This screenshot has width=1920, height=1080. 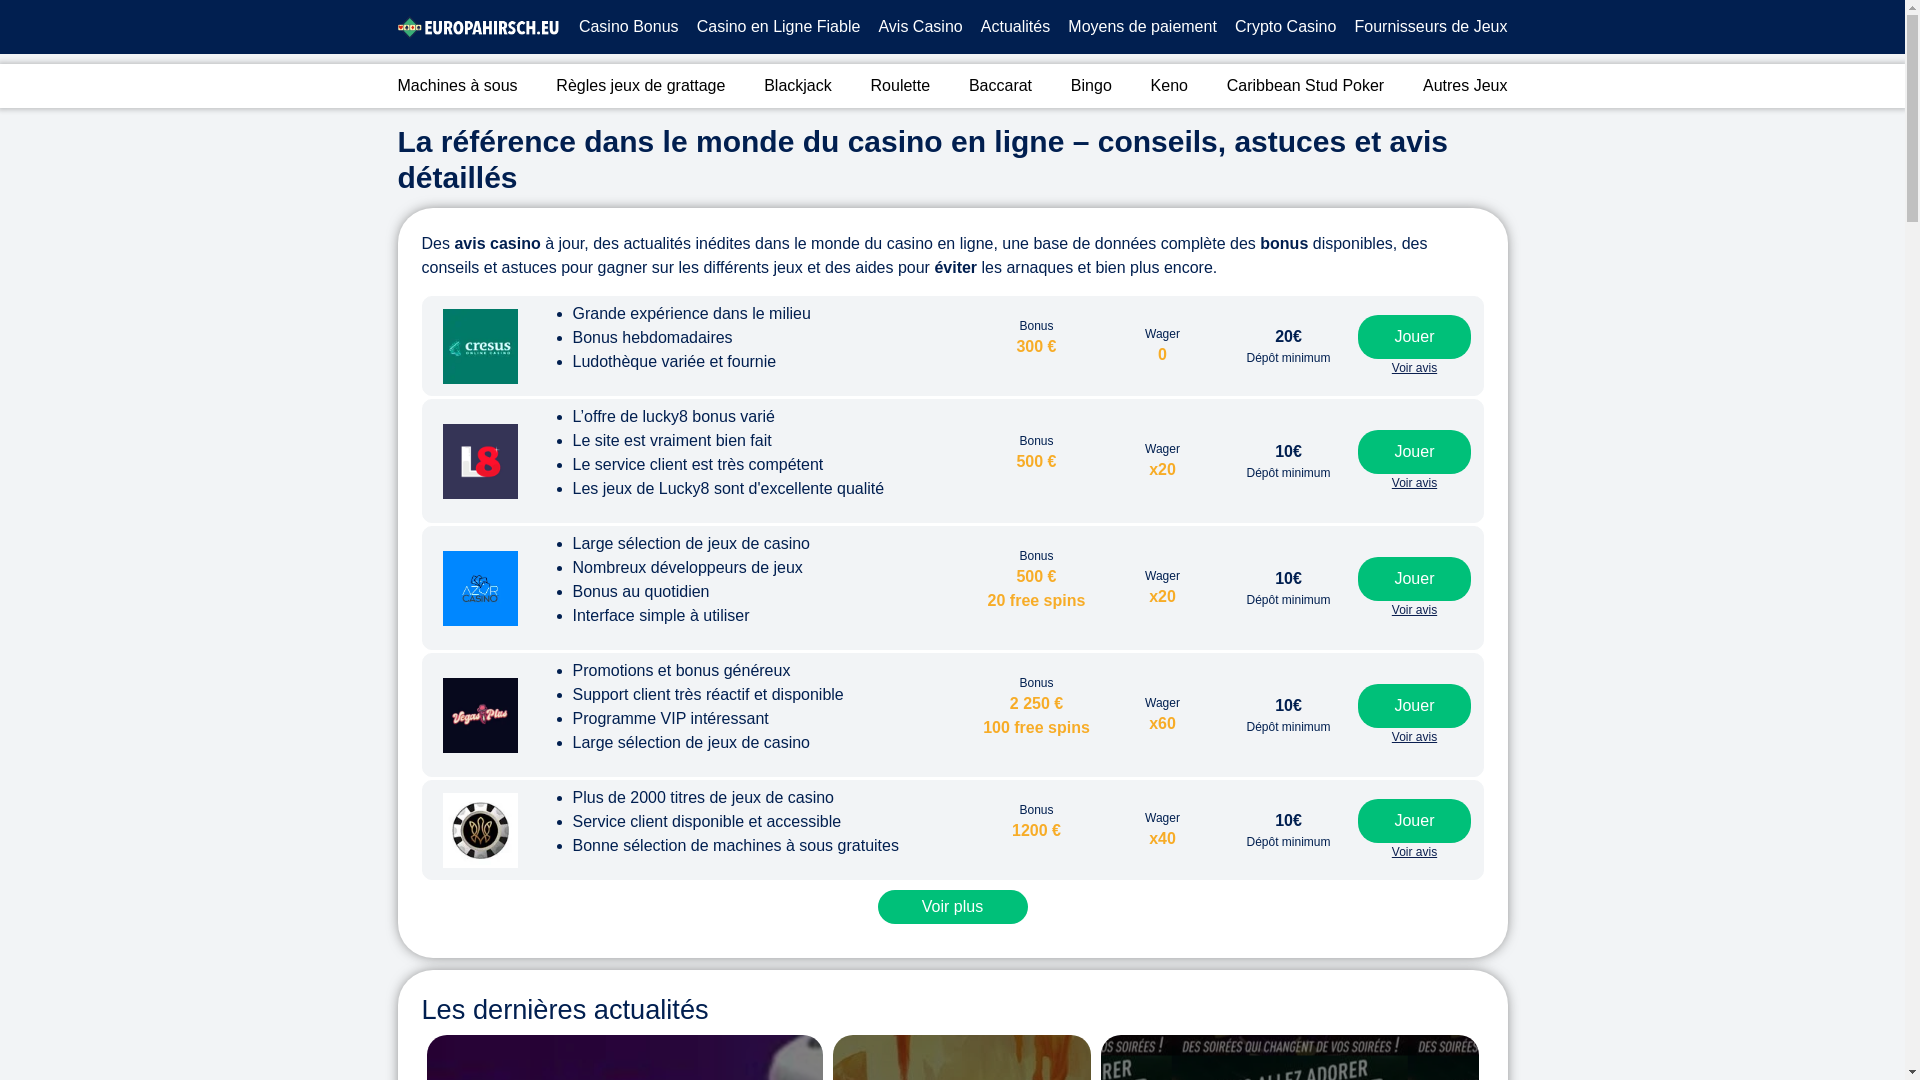 I want to click on Jouer, so click(x=1414, y=337).